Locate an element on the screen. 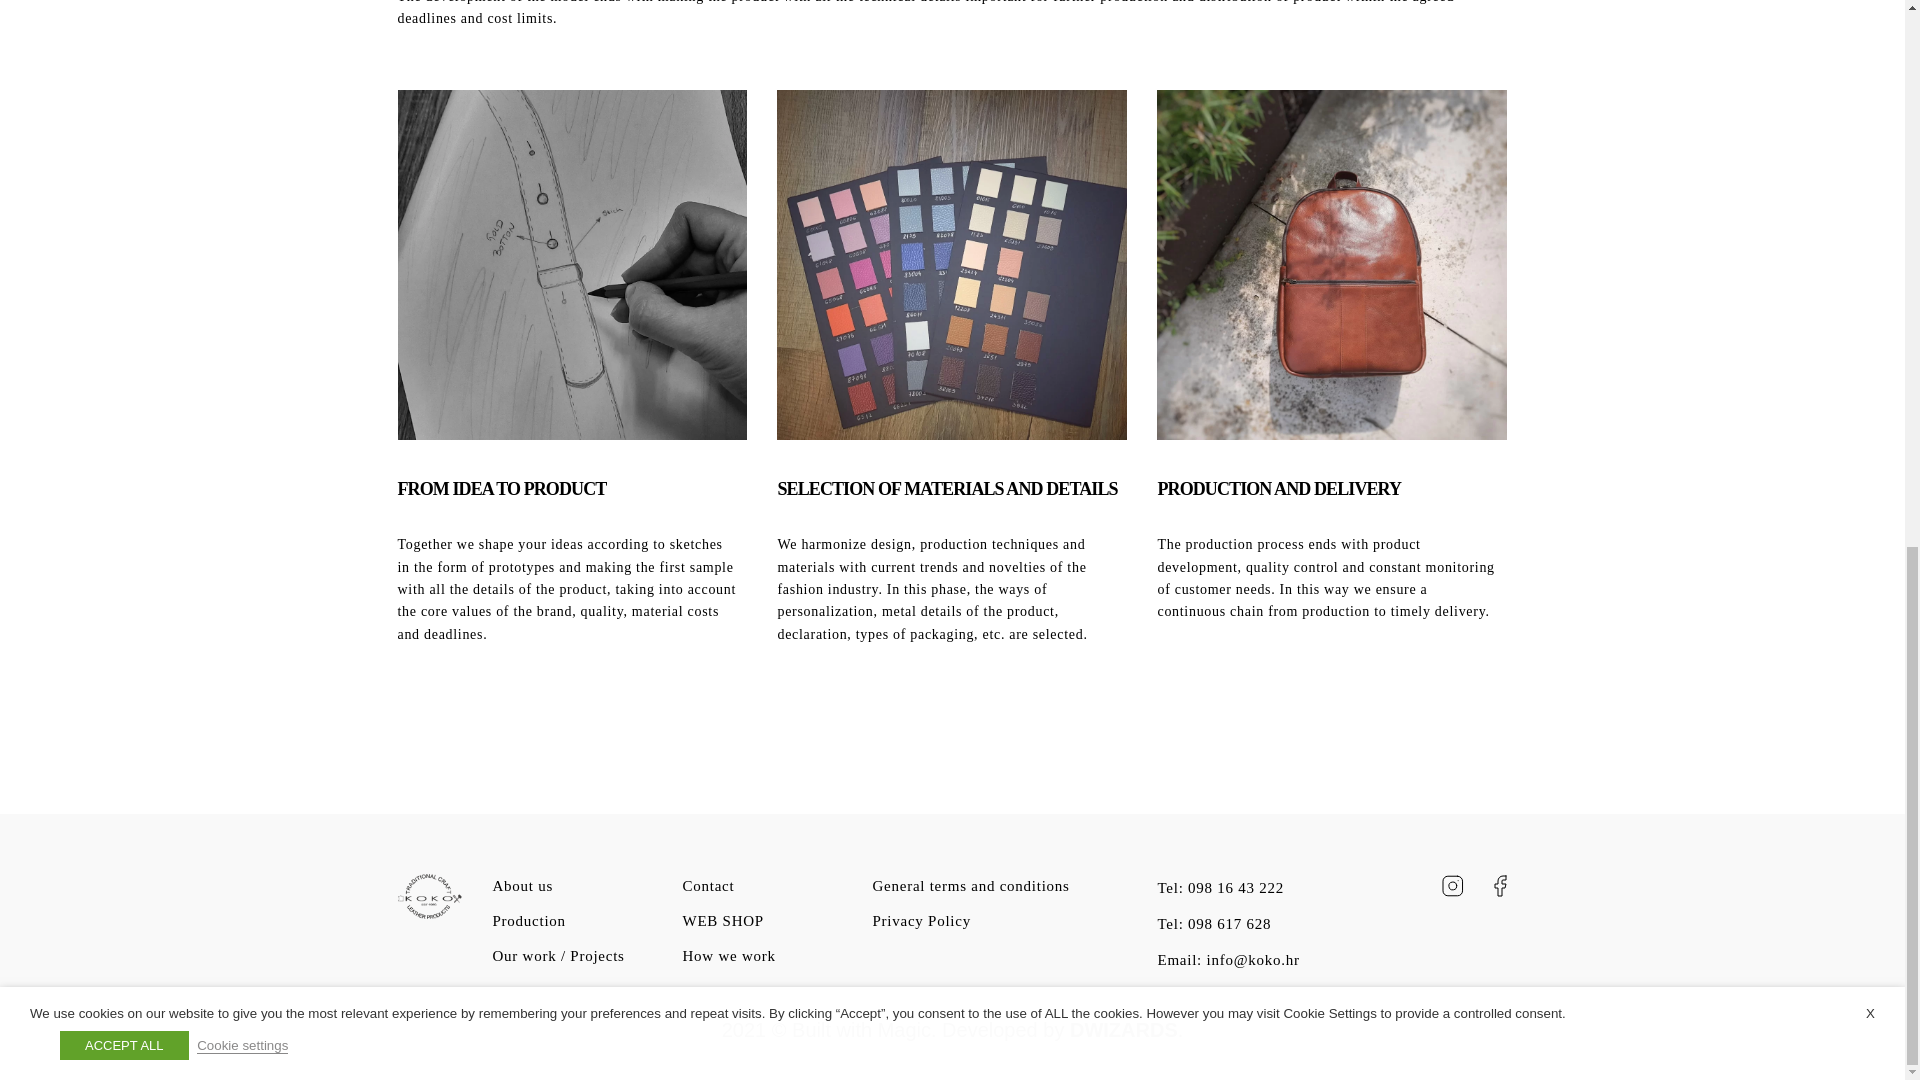 The height and width of the screenshot is (1080, 1920). FROM IDEA TO PRODUCT is located at coordinates (502, 488).